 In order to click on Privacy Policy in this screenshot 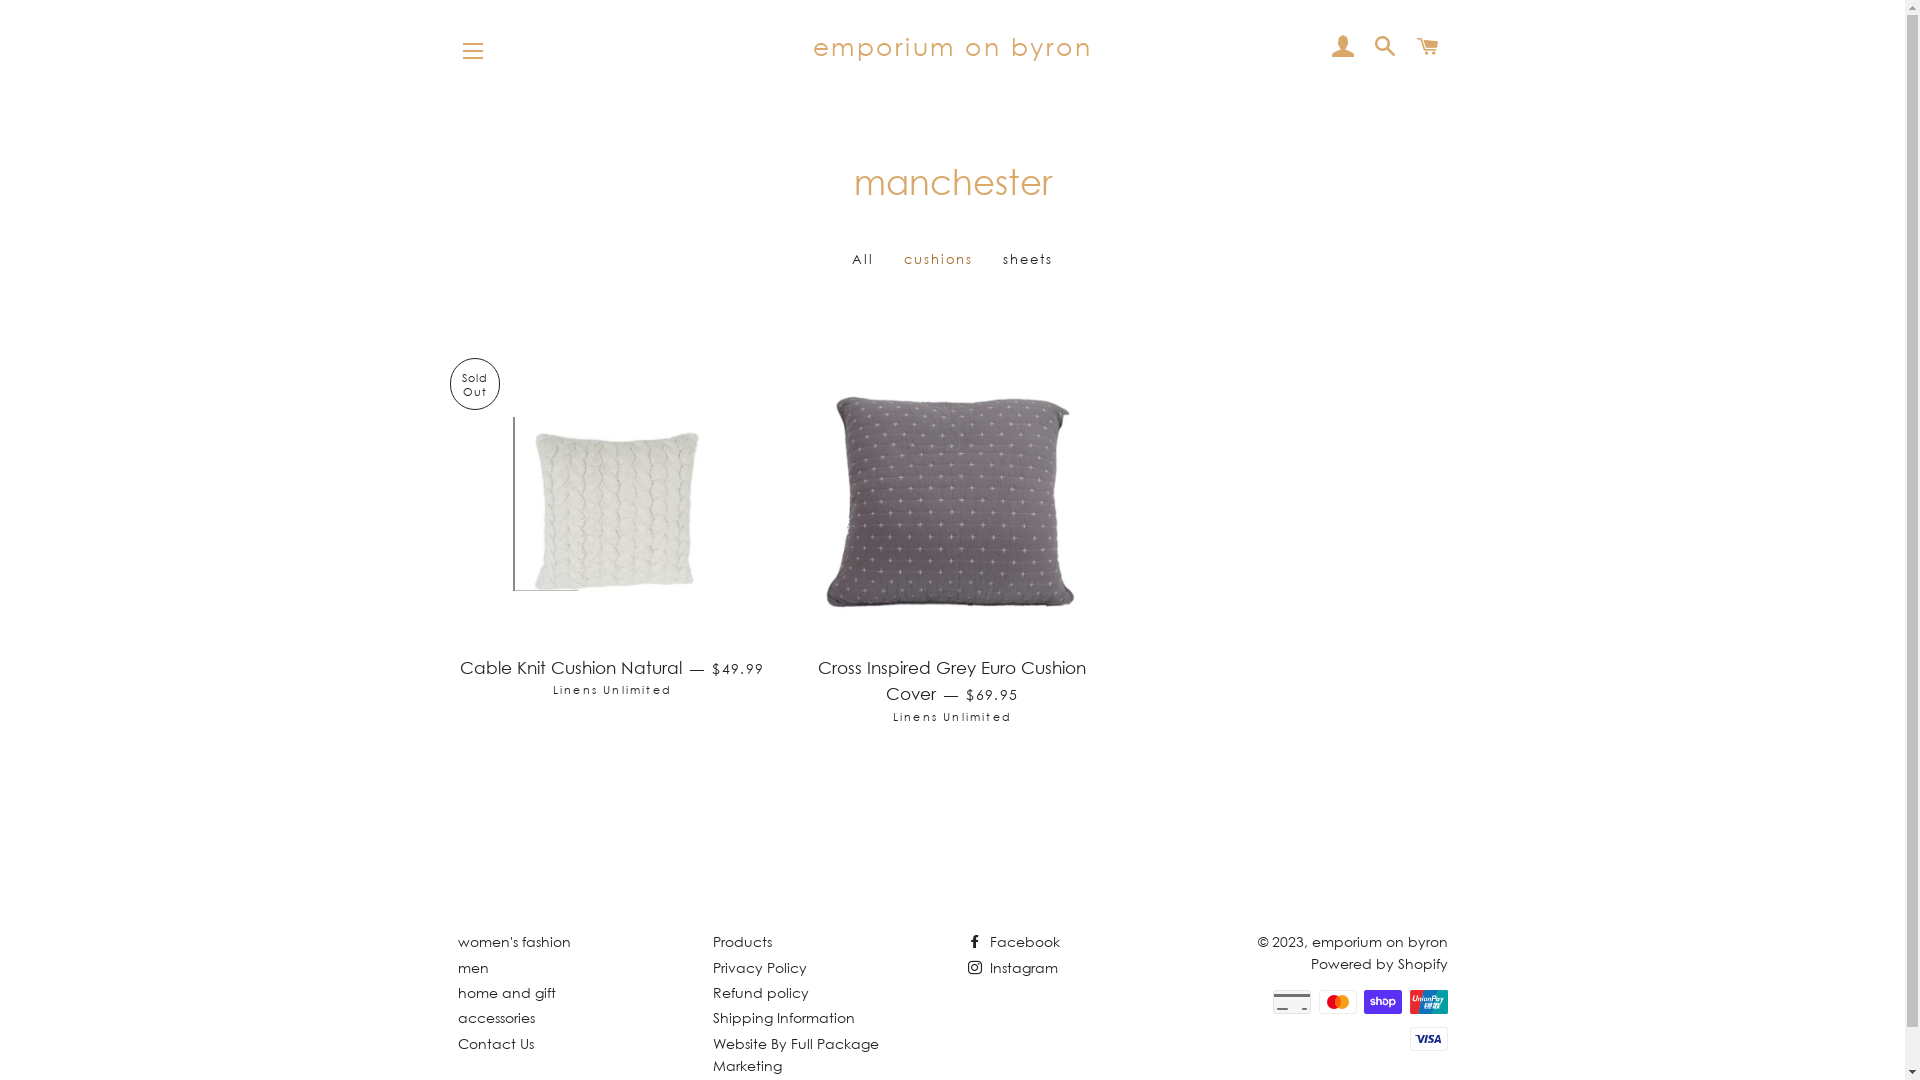, I will do `click(759, 968)`.